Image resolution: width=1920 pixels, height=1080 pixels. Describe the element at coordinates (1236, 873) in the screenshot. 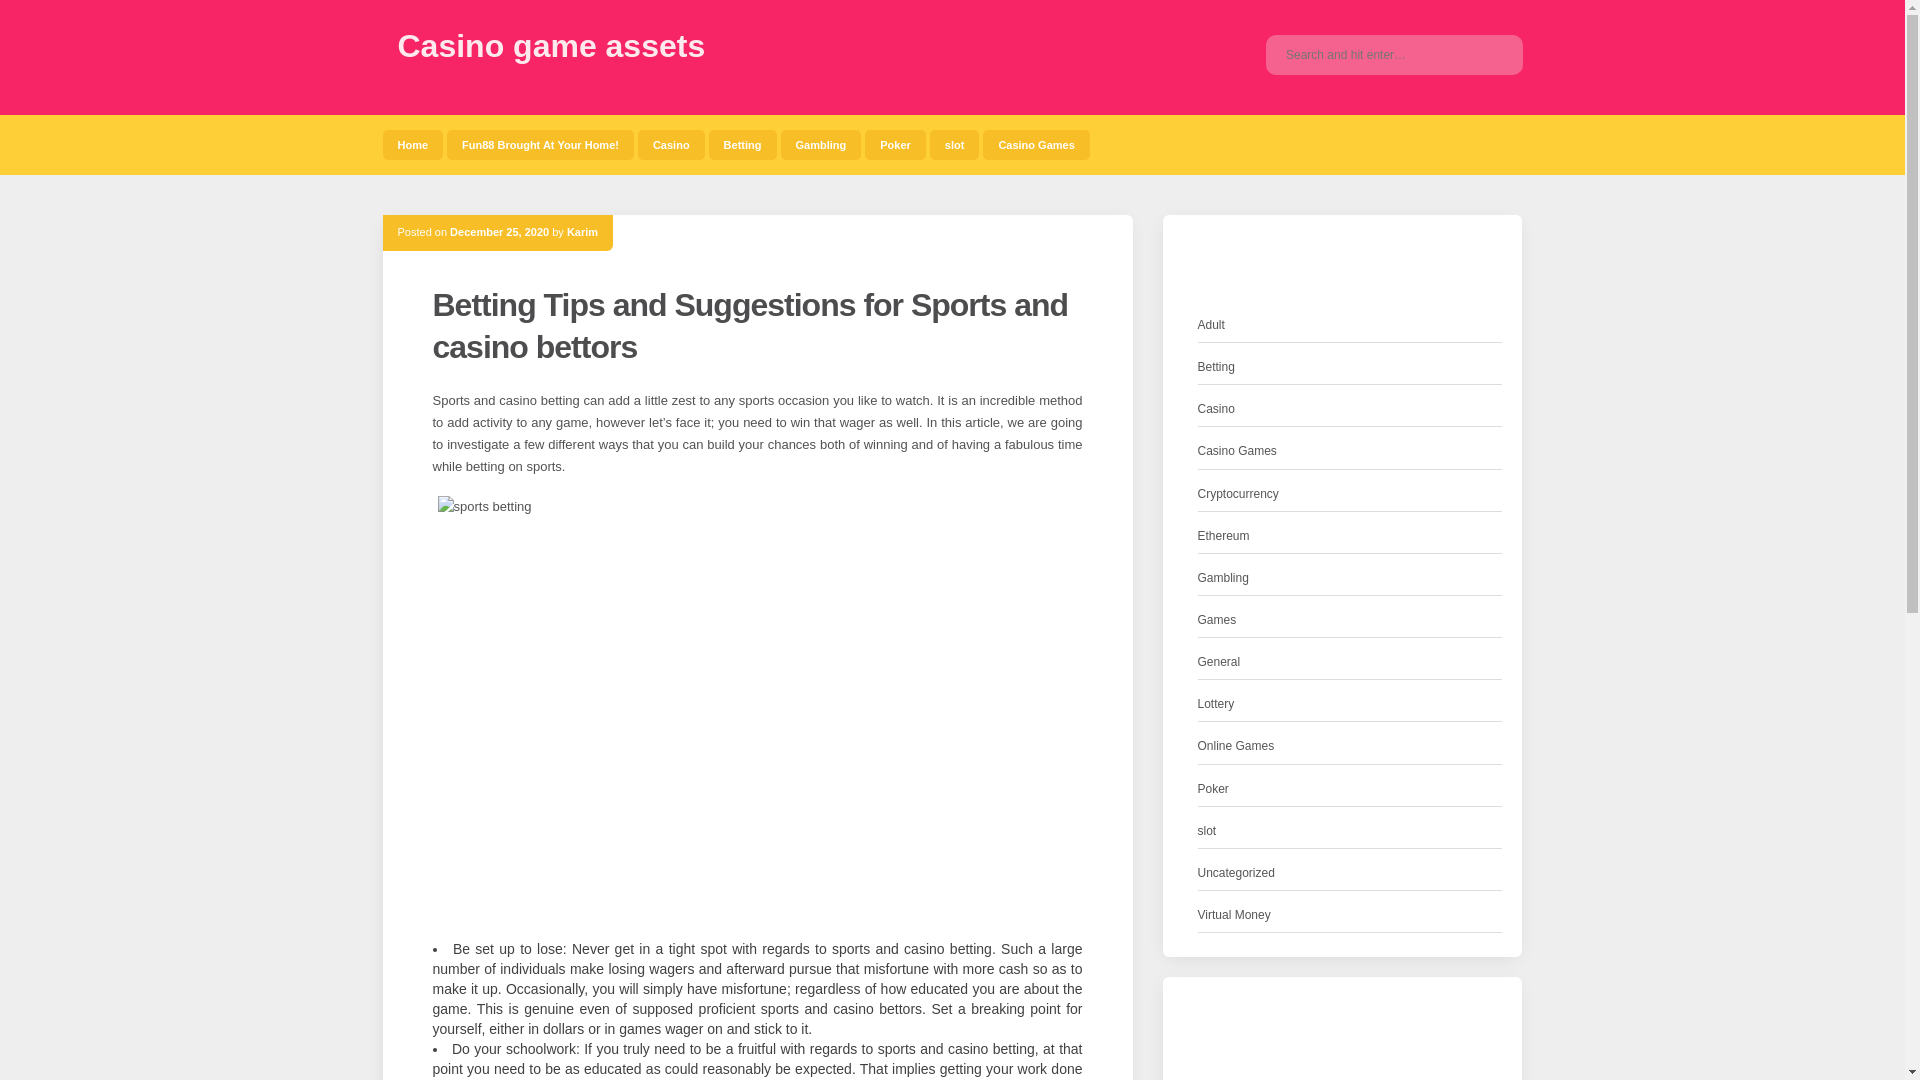

I see `Uncategorized` at that location.